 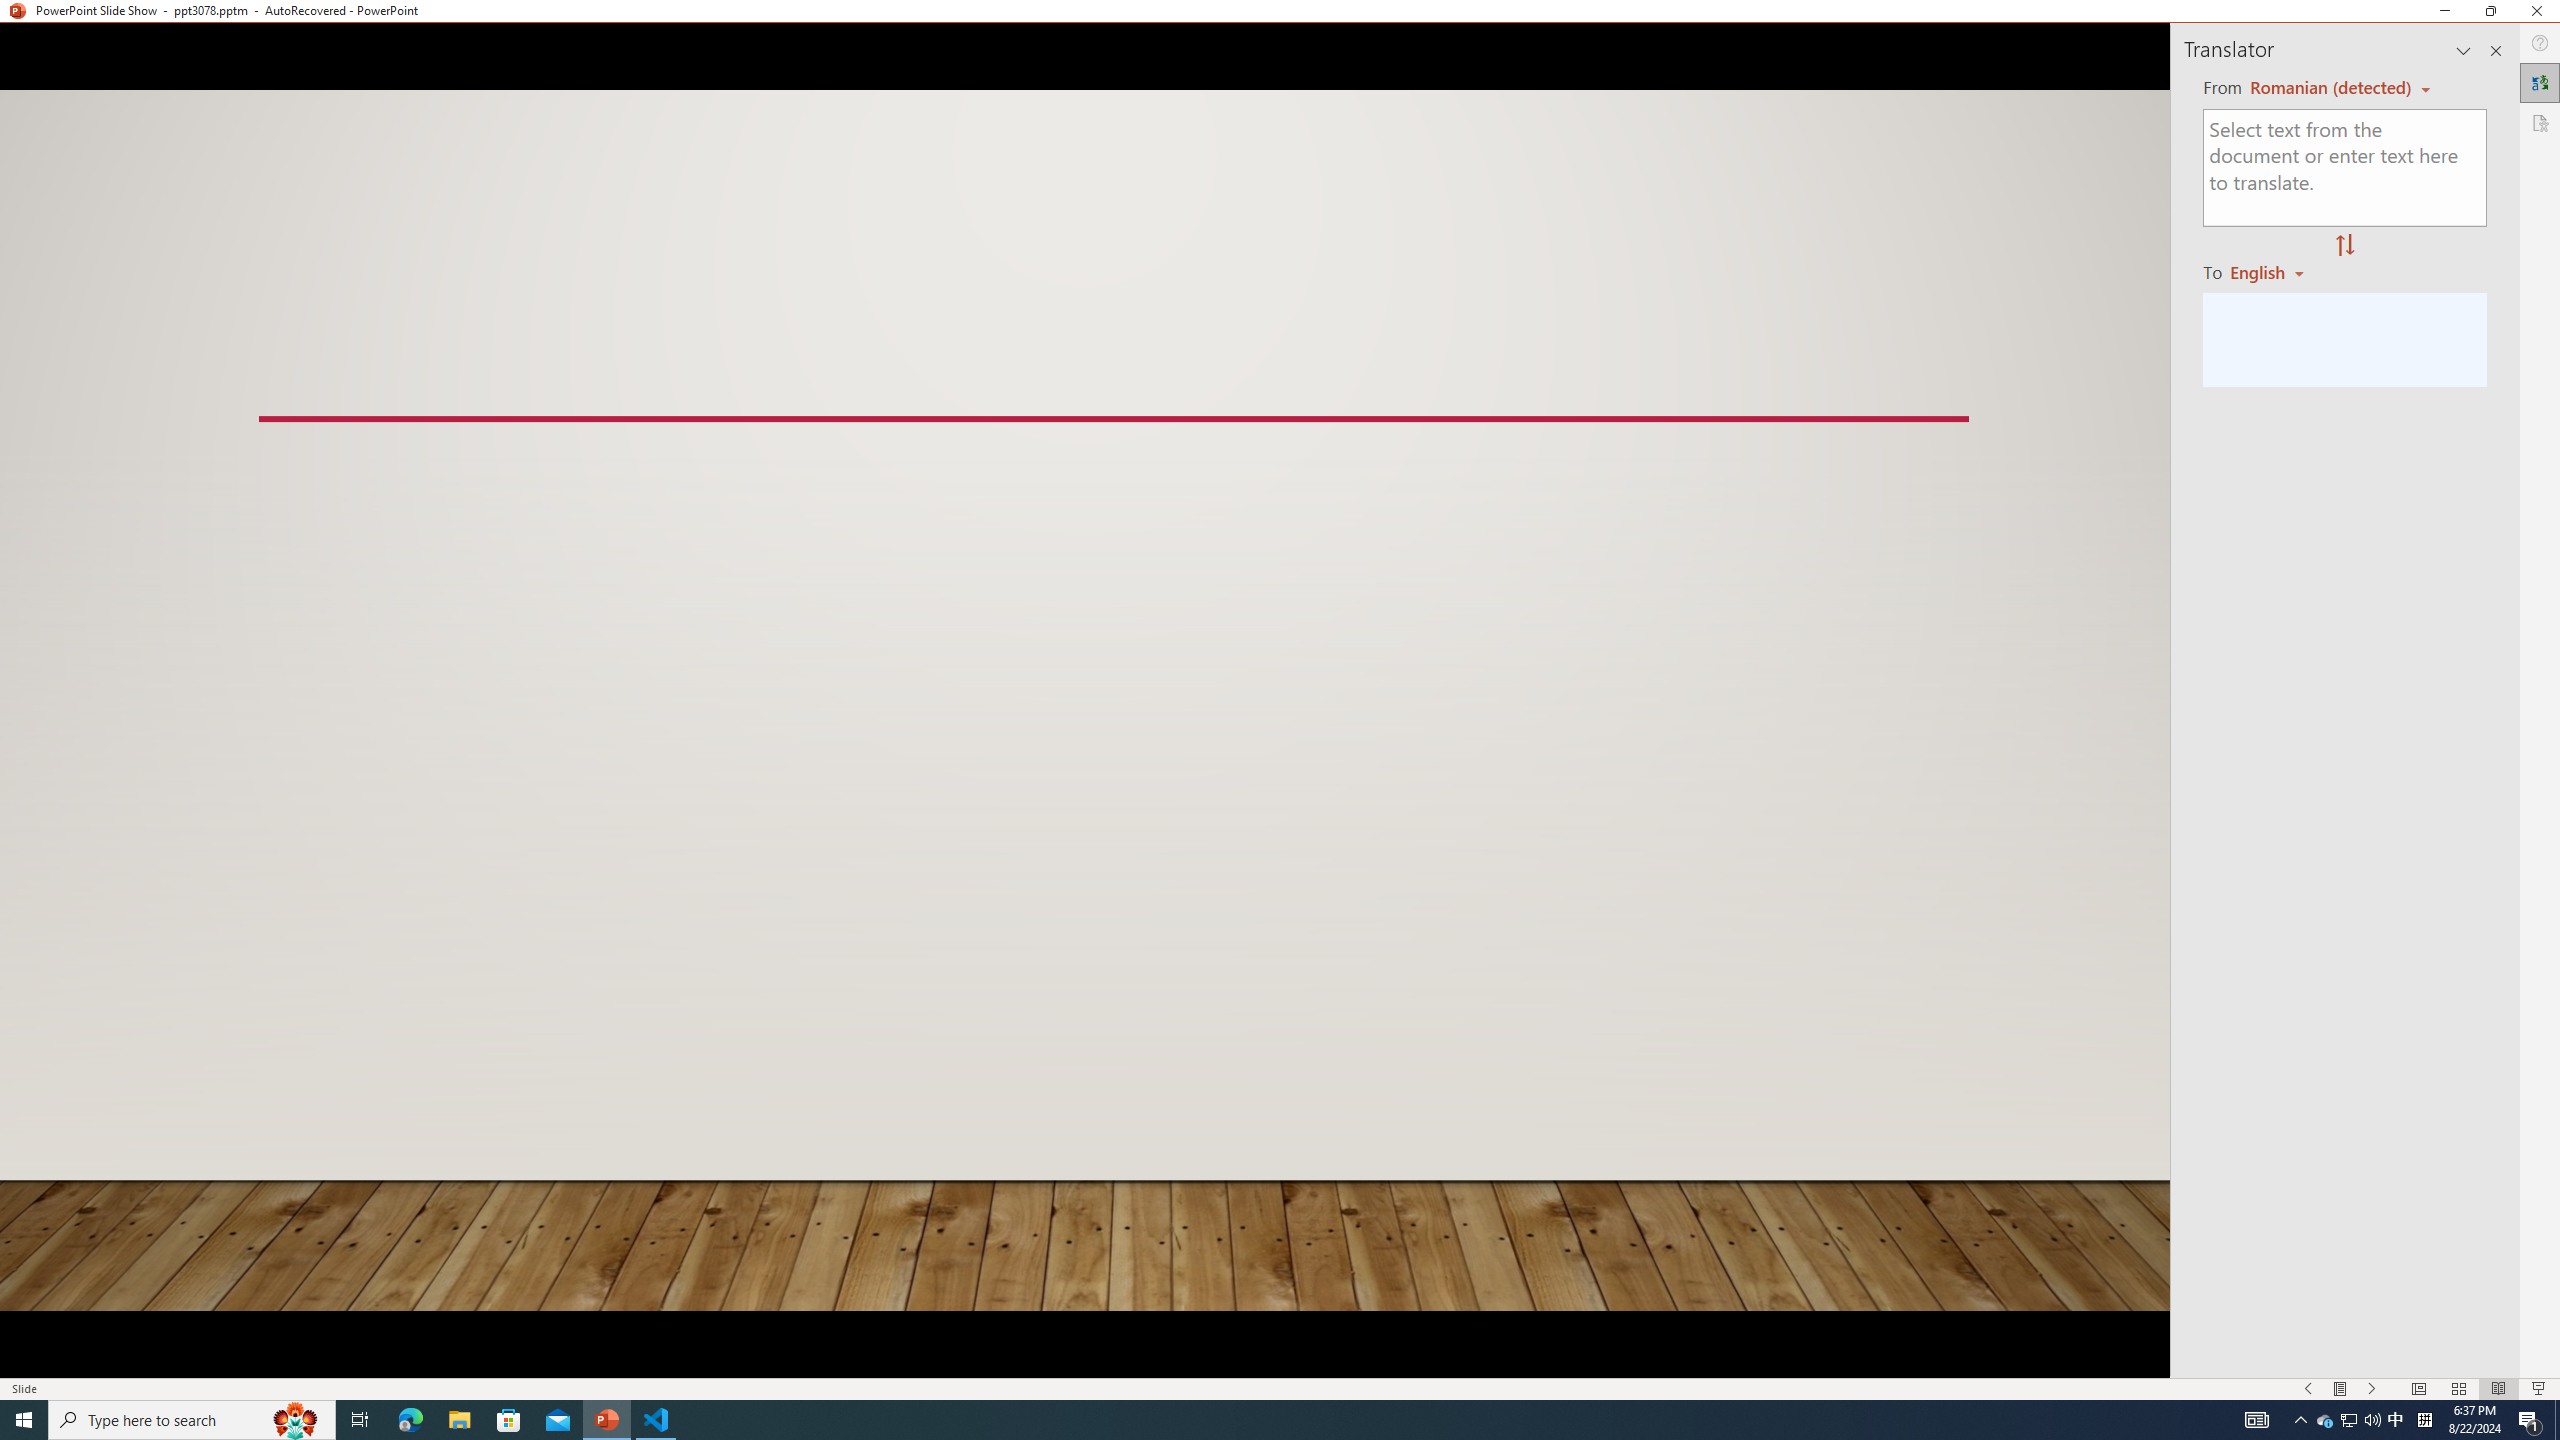 I want to click on Class: MsoCommandBar, so click(x=1280, y=1388).